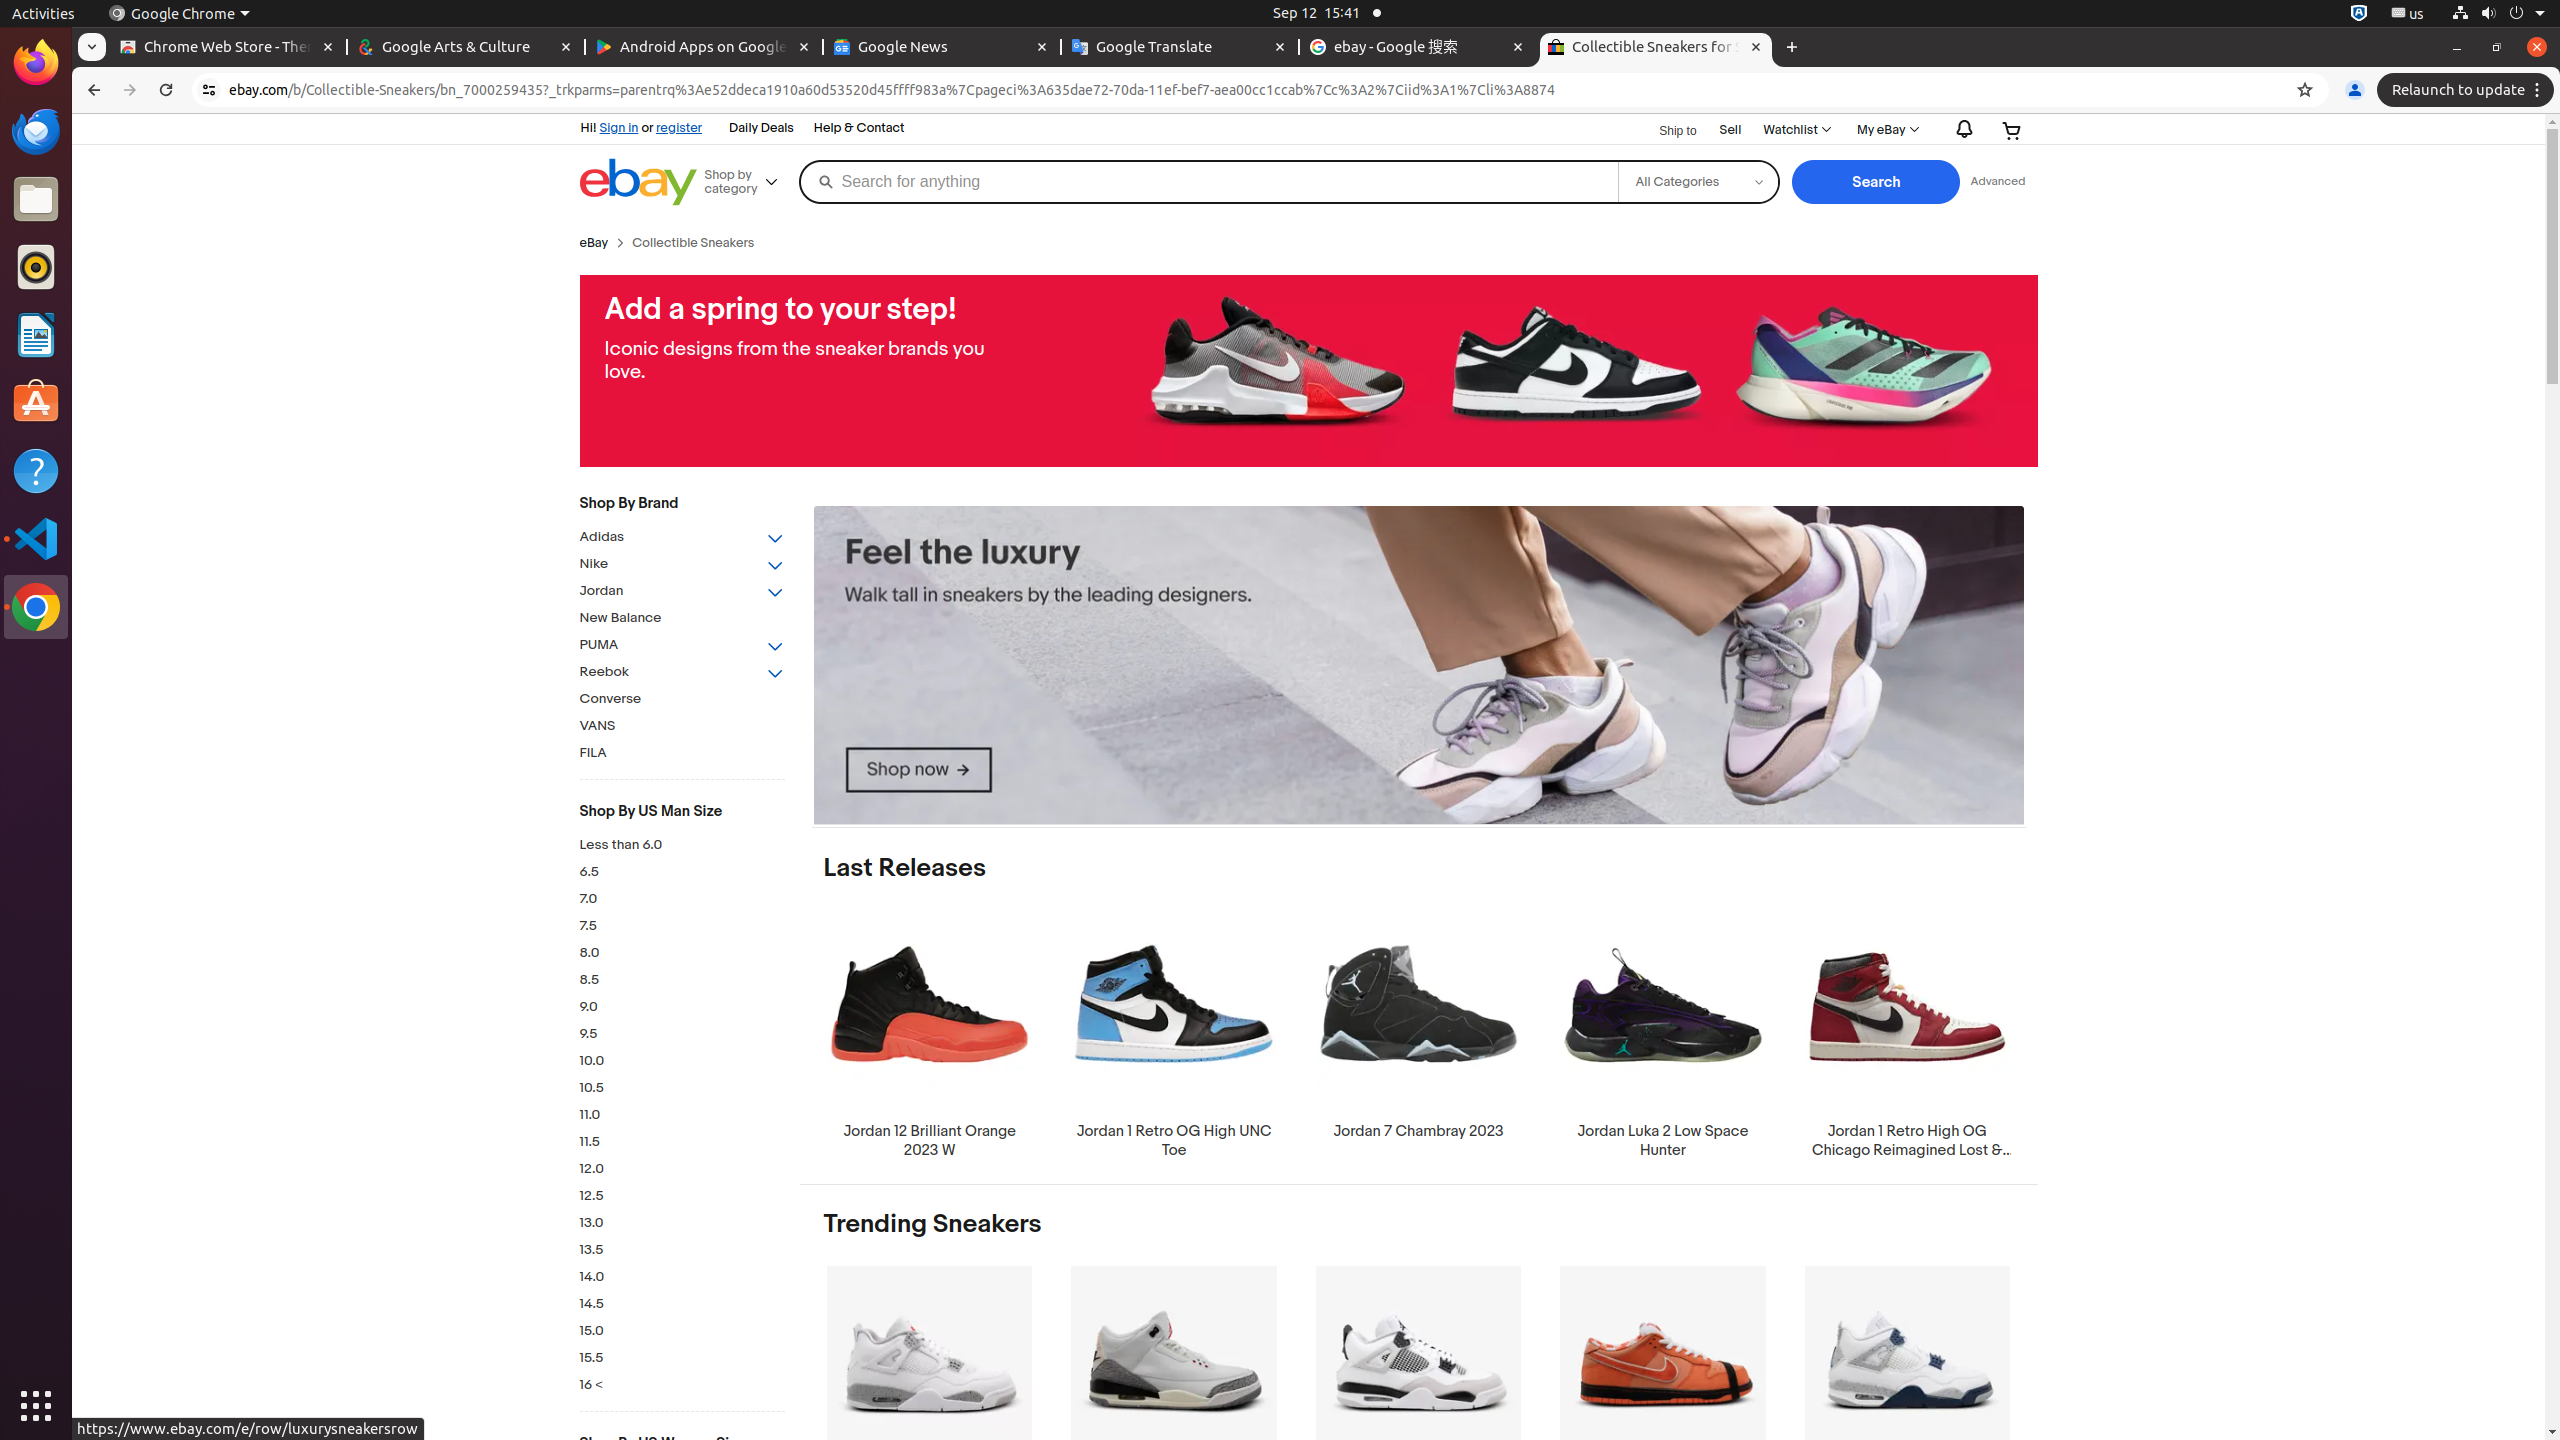  I want to click on Less than 6.0, so click(682, 846).